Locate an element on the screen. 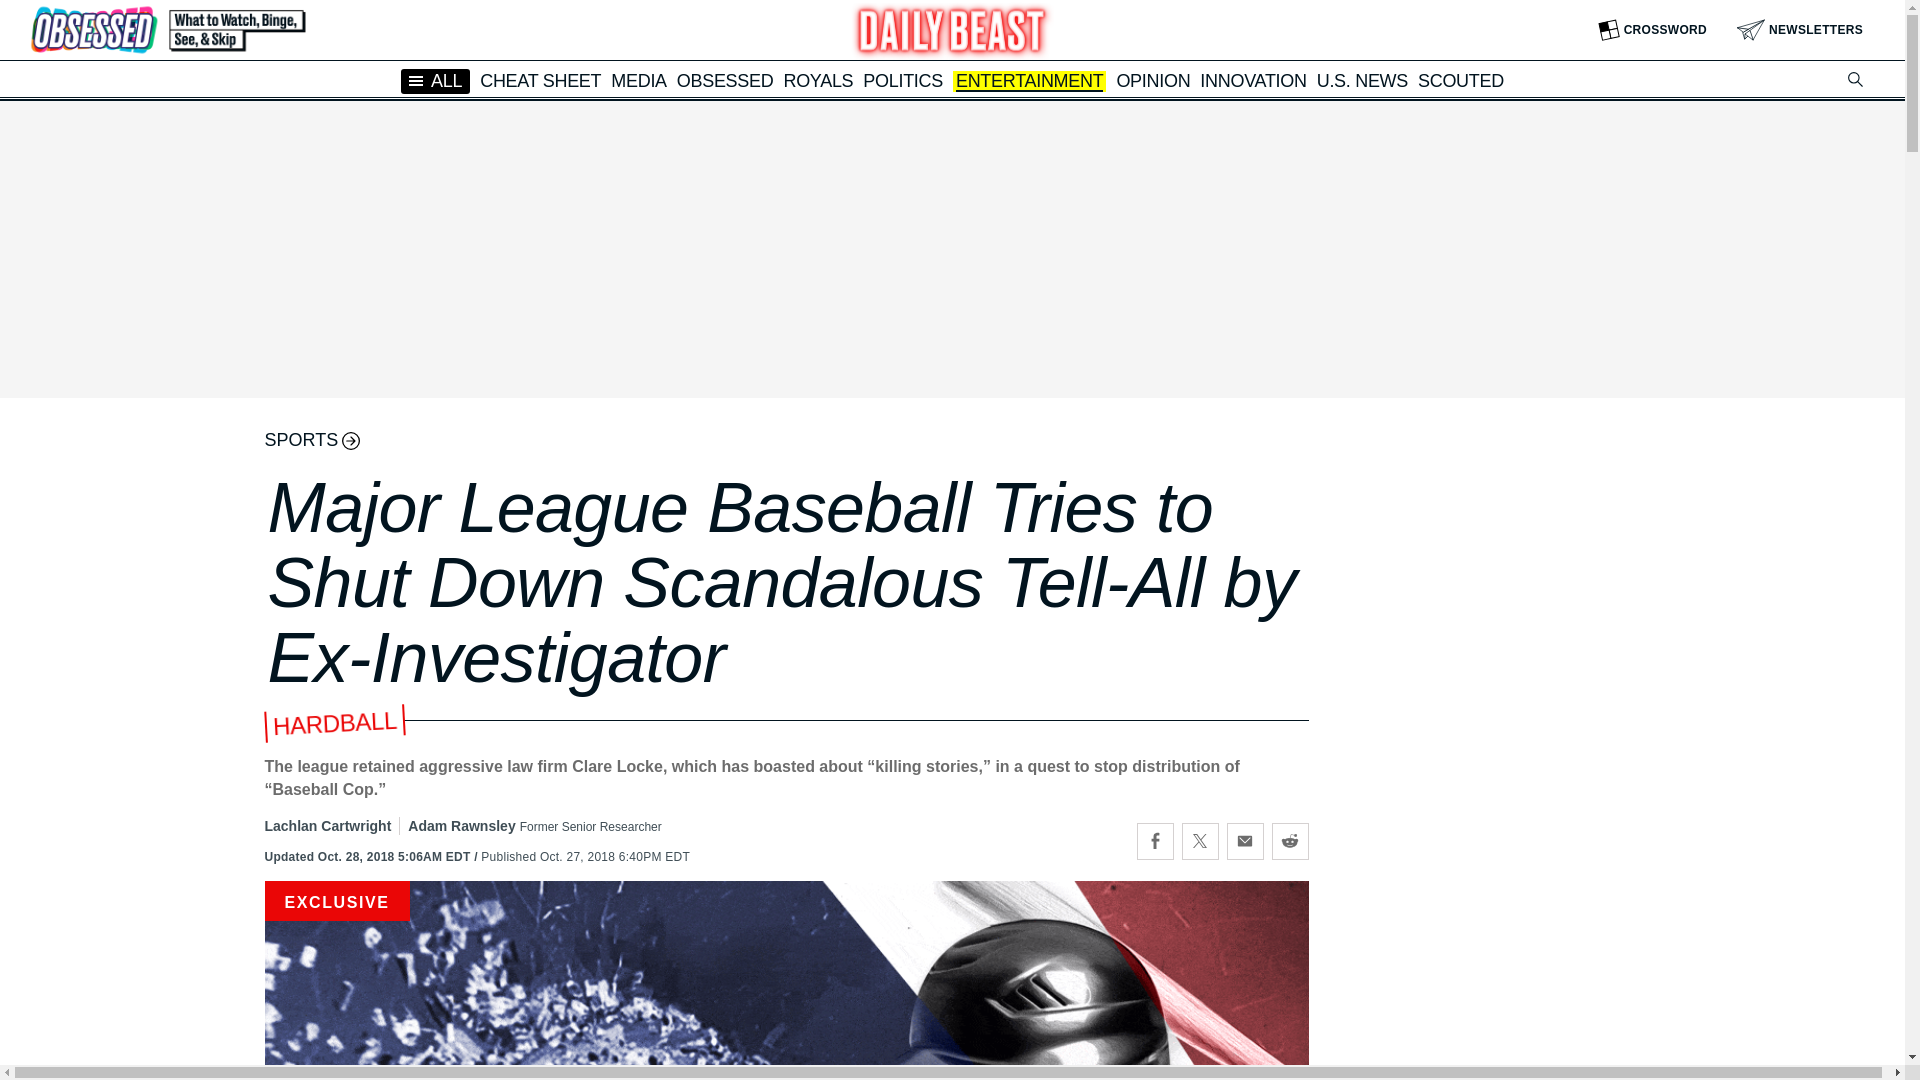  INNOVATION is located at coordinates (1252, 80).